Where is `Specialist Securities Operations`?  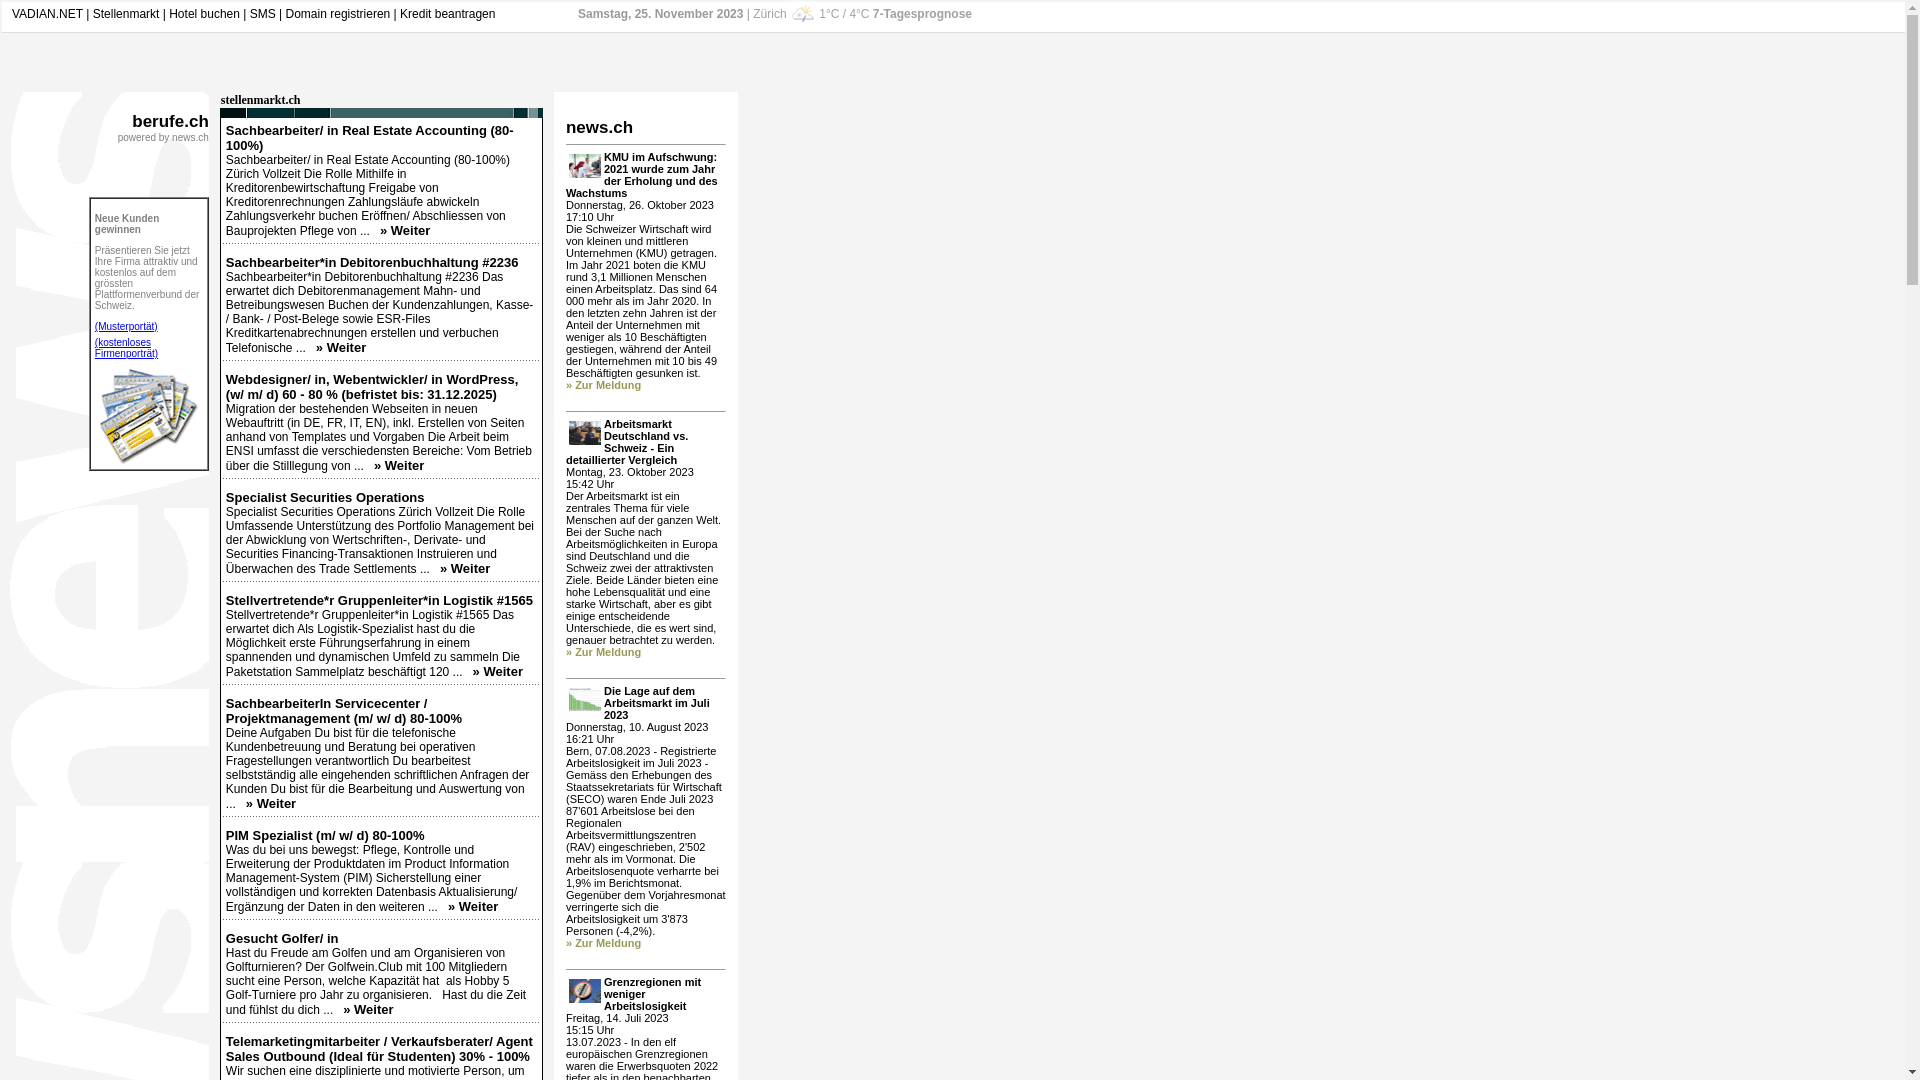
Specialist Securities Operations is located at coordinates (326, 498).